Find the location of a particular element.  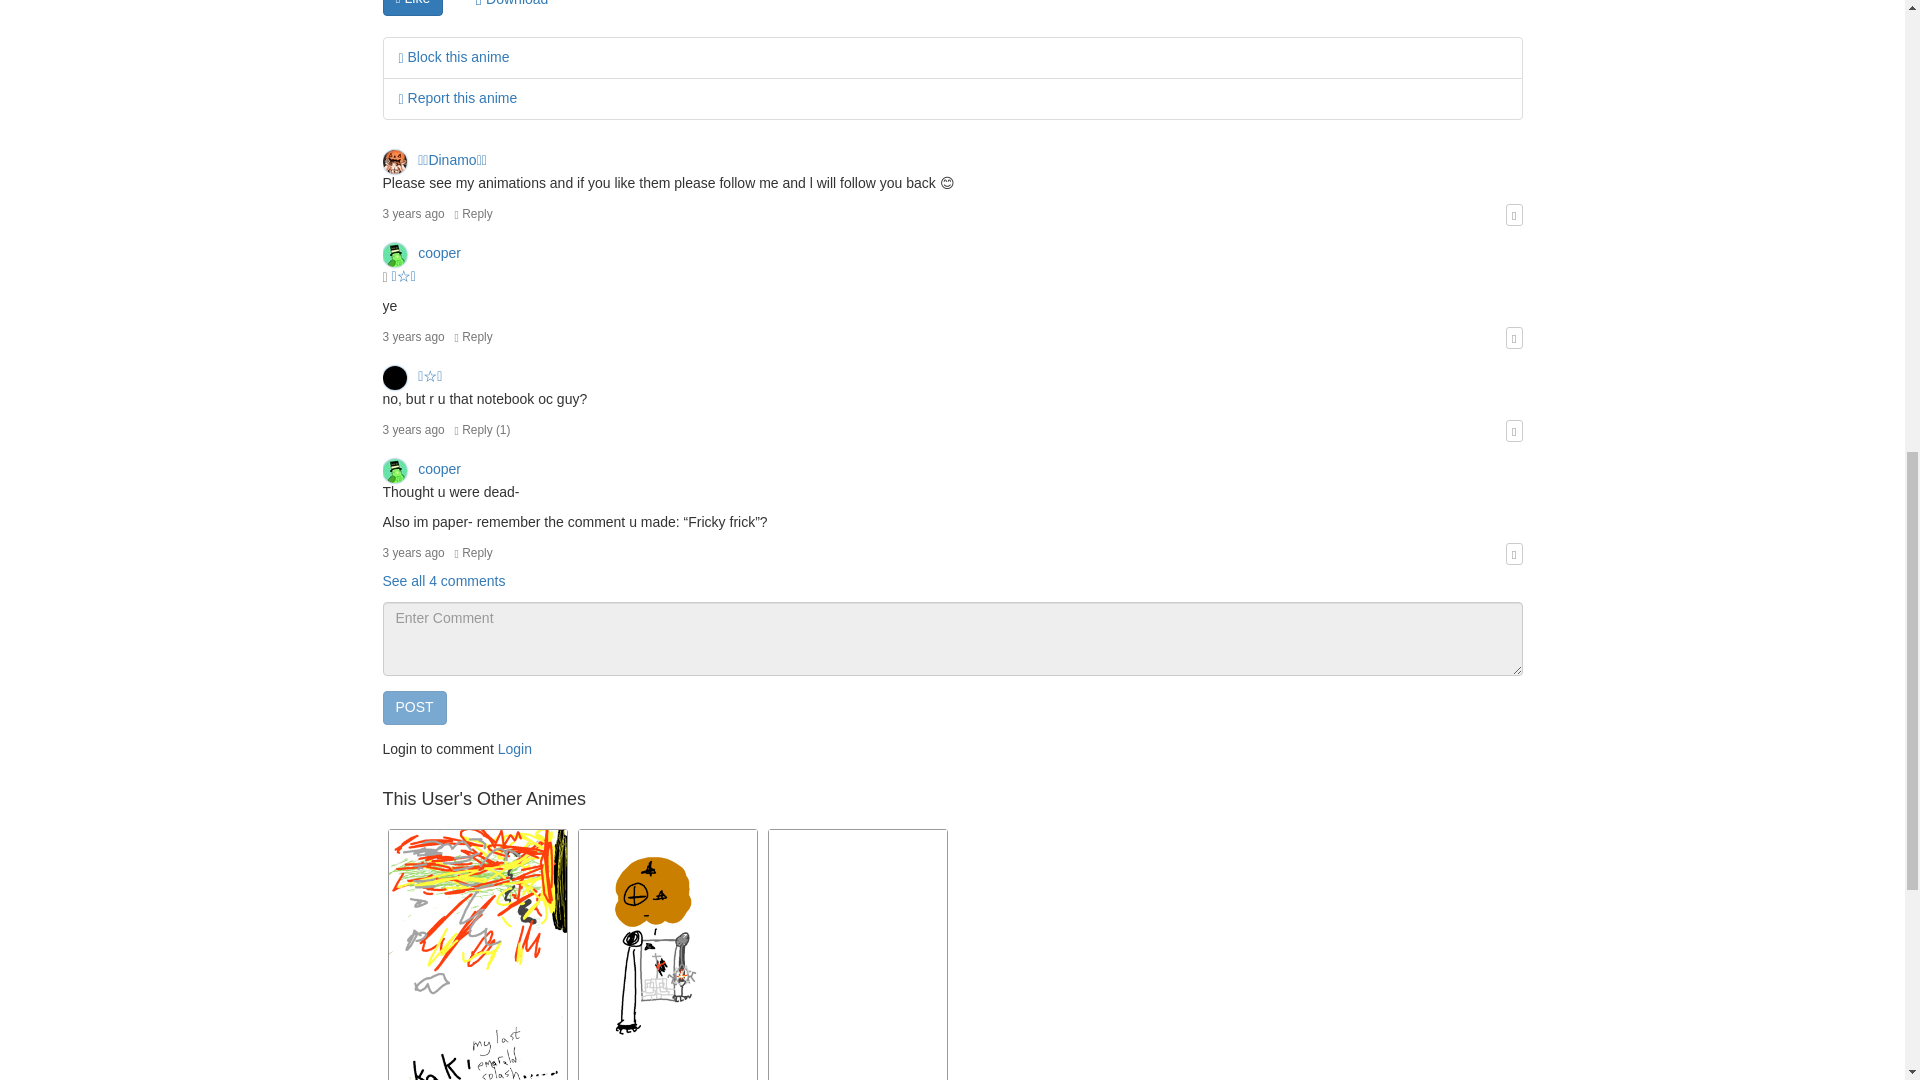

POST is located at coordinates (414, 708).